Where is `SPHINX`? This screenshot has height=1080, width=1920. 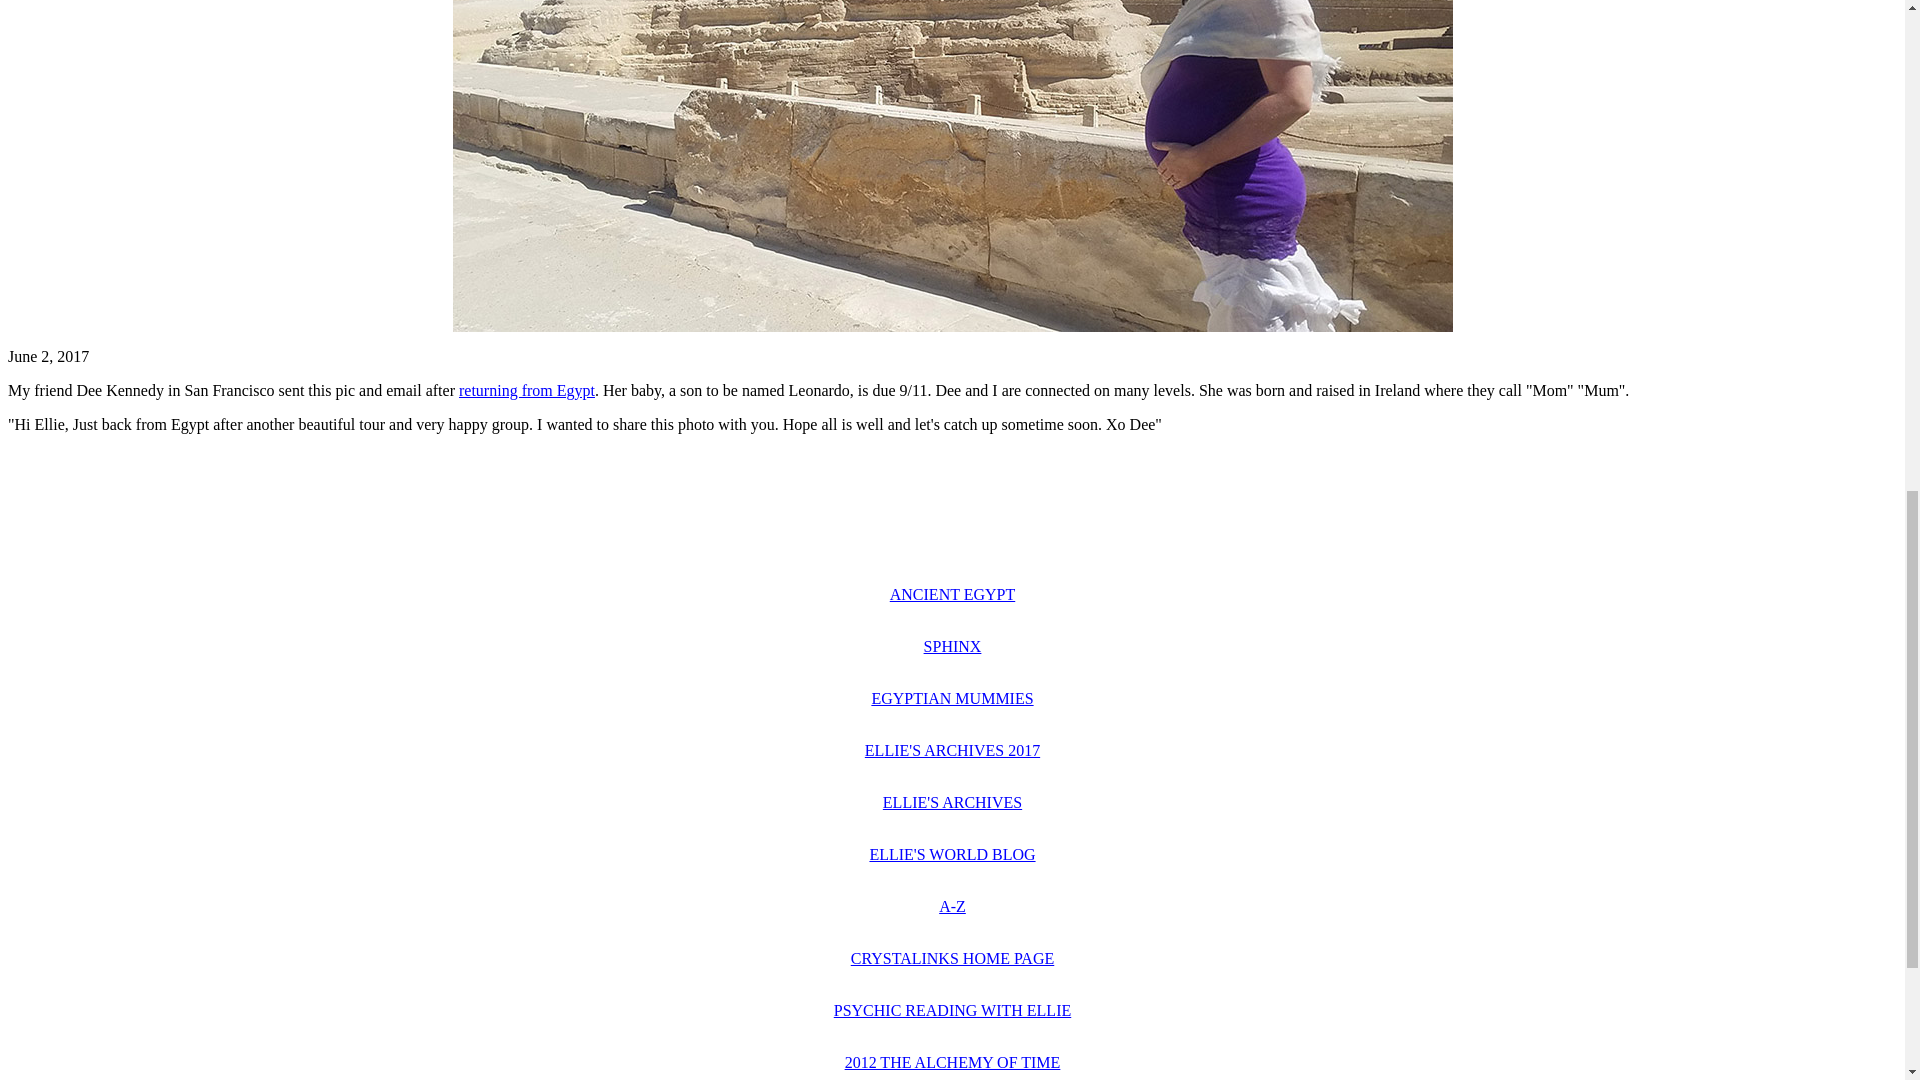
SPHINX is located at coordinates (952, 646).